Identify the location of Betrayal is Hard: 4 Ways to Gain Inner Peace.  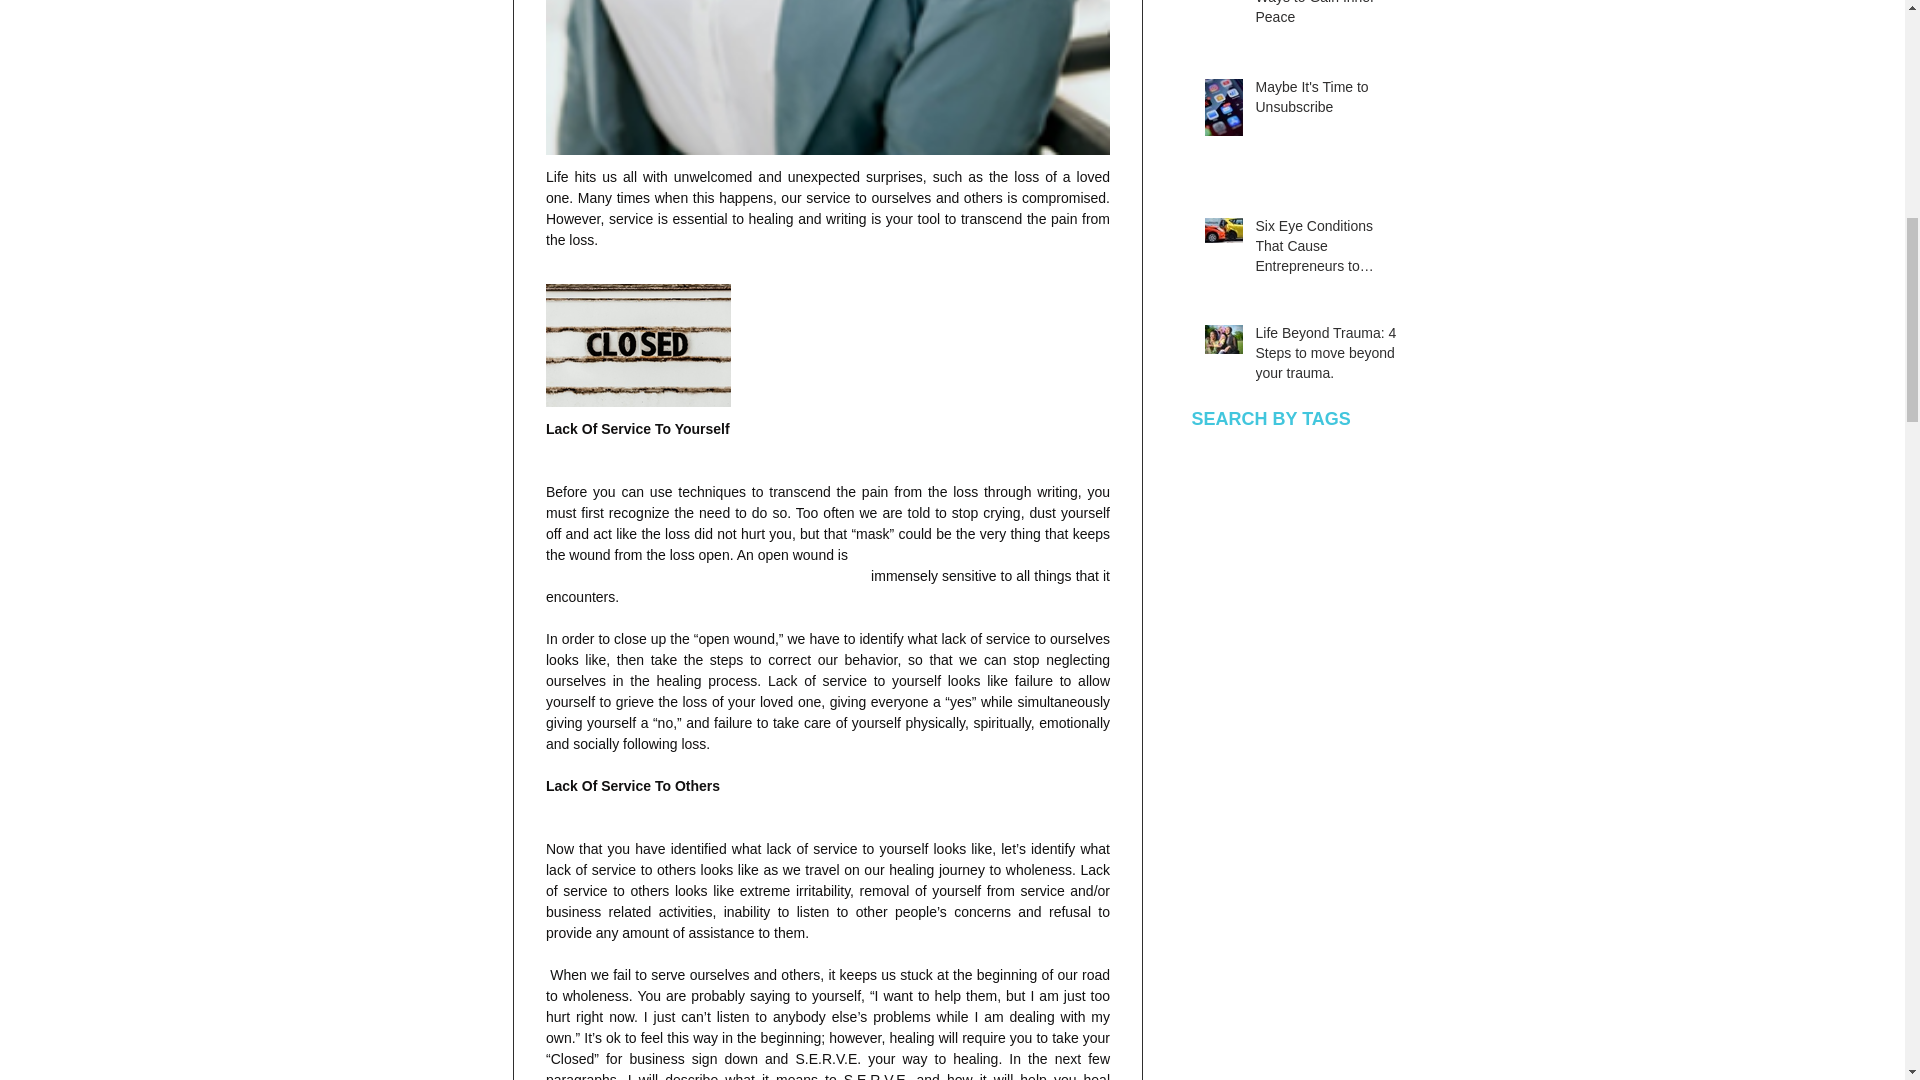
(1327, 17).